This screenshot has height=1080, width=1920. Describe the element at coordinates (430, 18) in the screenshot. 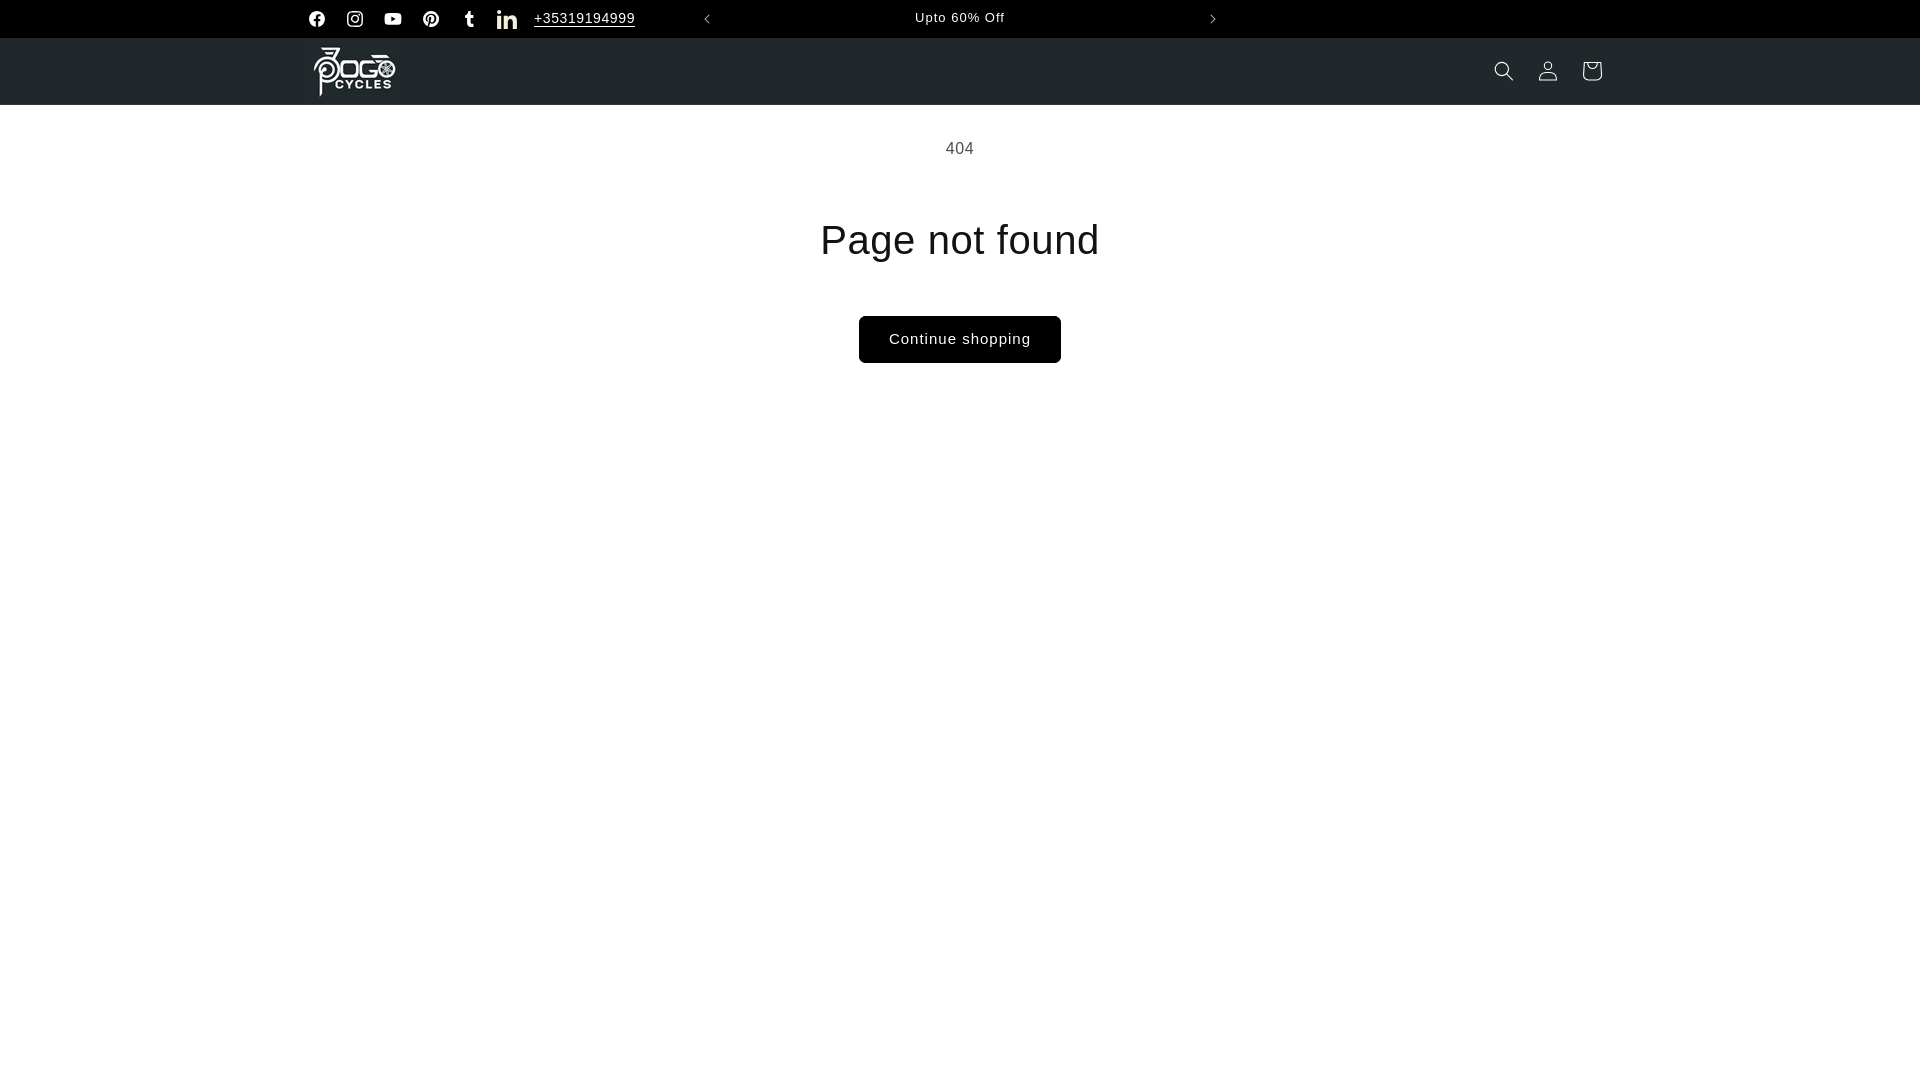

I see `Pinterest` at that location.